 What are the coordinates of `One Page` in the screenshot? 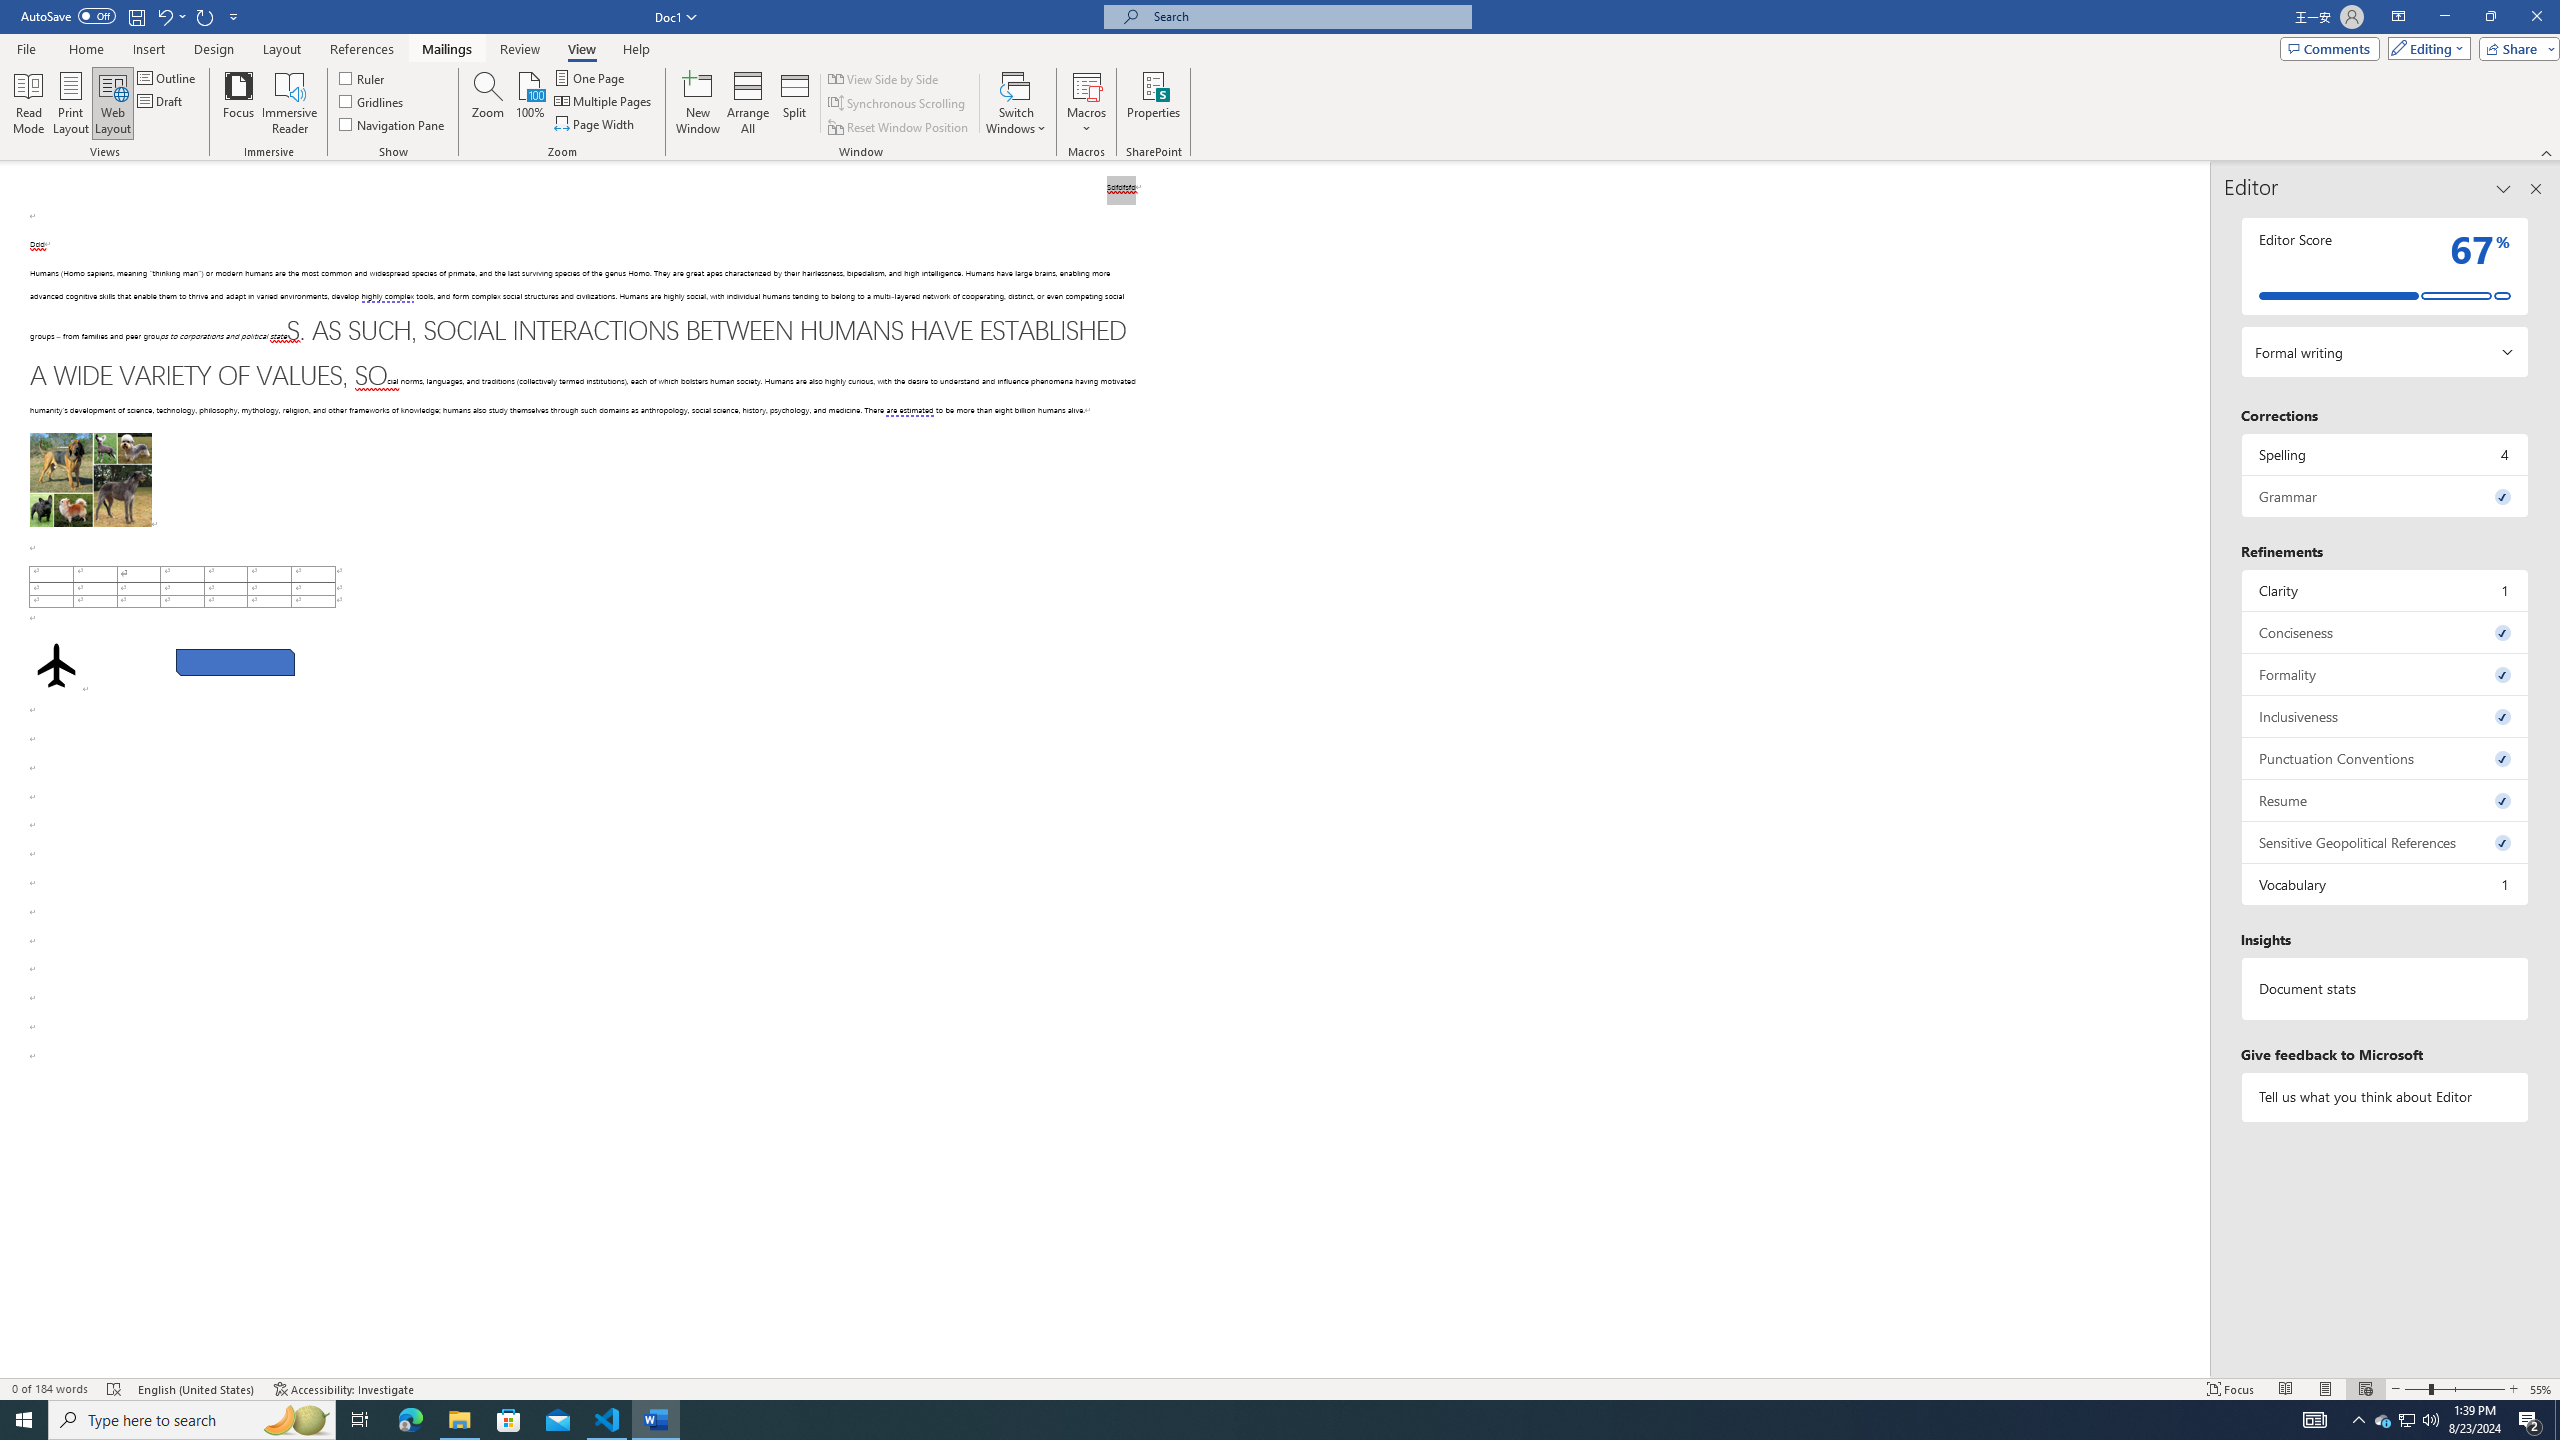 It's located at (590, 78).